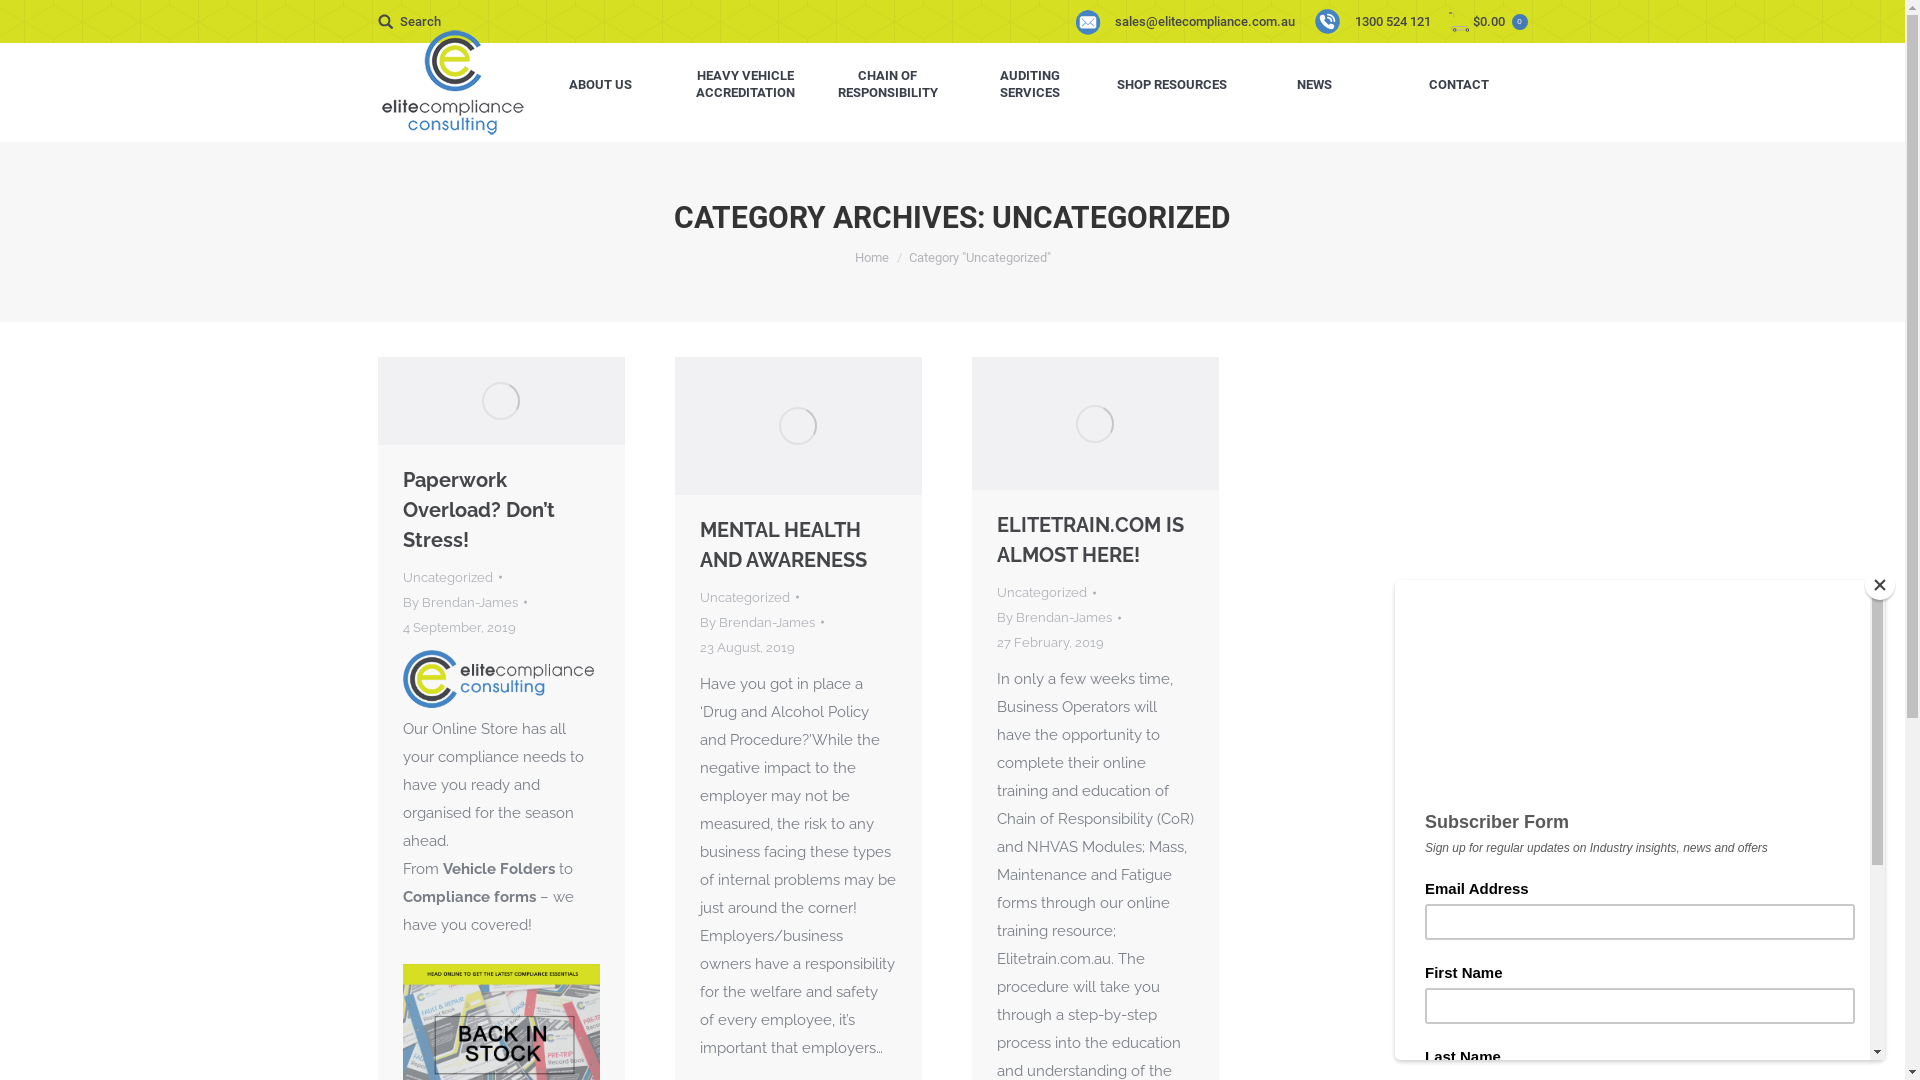 This screenshot has width=1920, height=1080. What do you see at coordinates (748, 647) in the screenshot?
I see `23 August, 2019` at bounding box center [748, 647].